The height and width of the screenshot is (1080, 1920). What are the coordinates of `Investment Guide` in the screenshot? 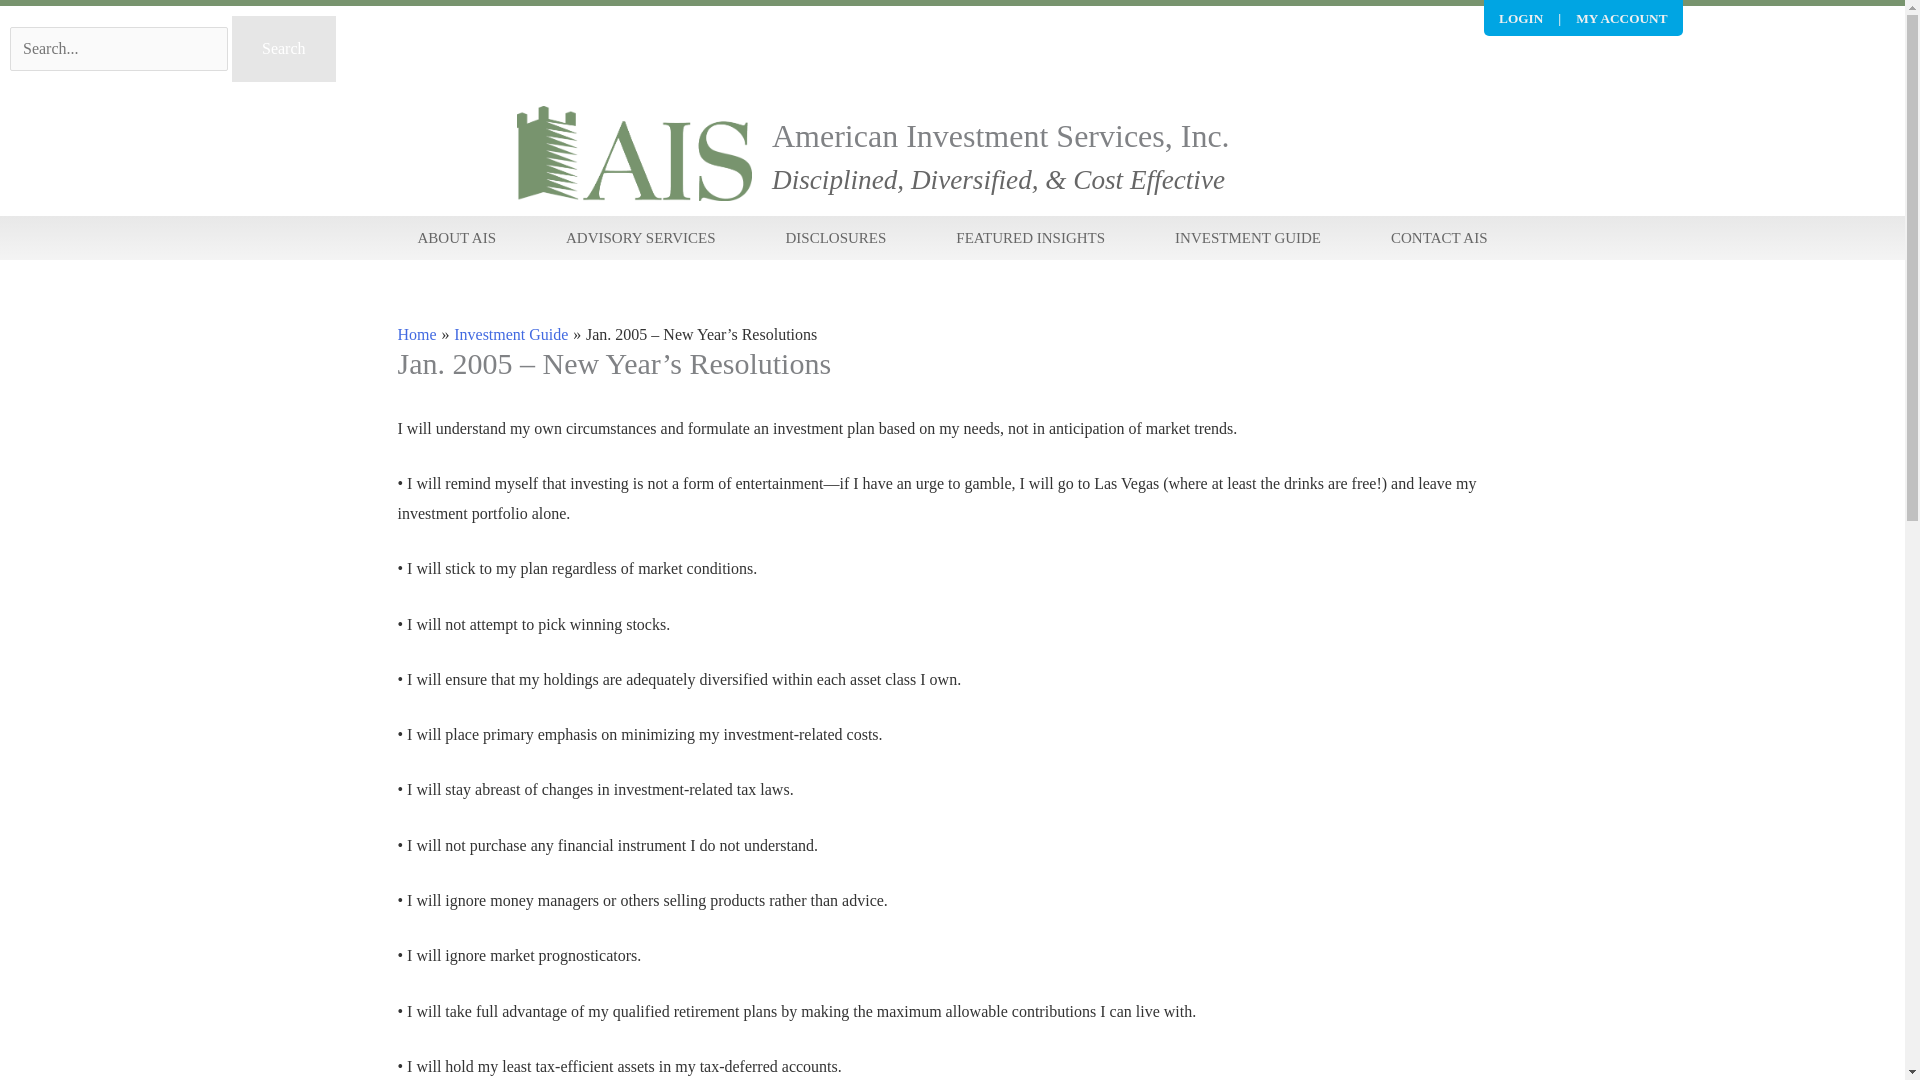 It's located at (510, 334).